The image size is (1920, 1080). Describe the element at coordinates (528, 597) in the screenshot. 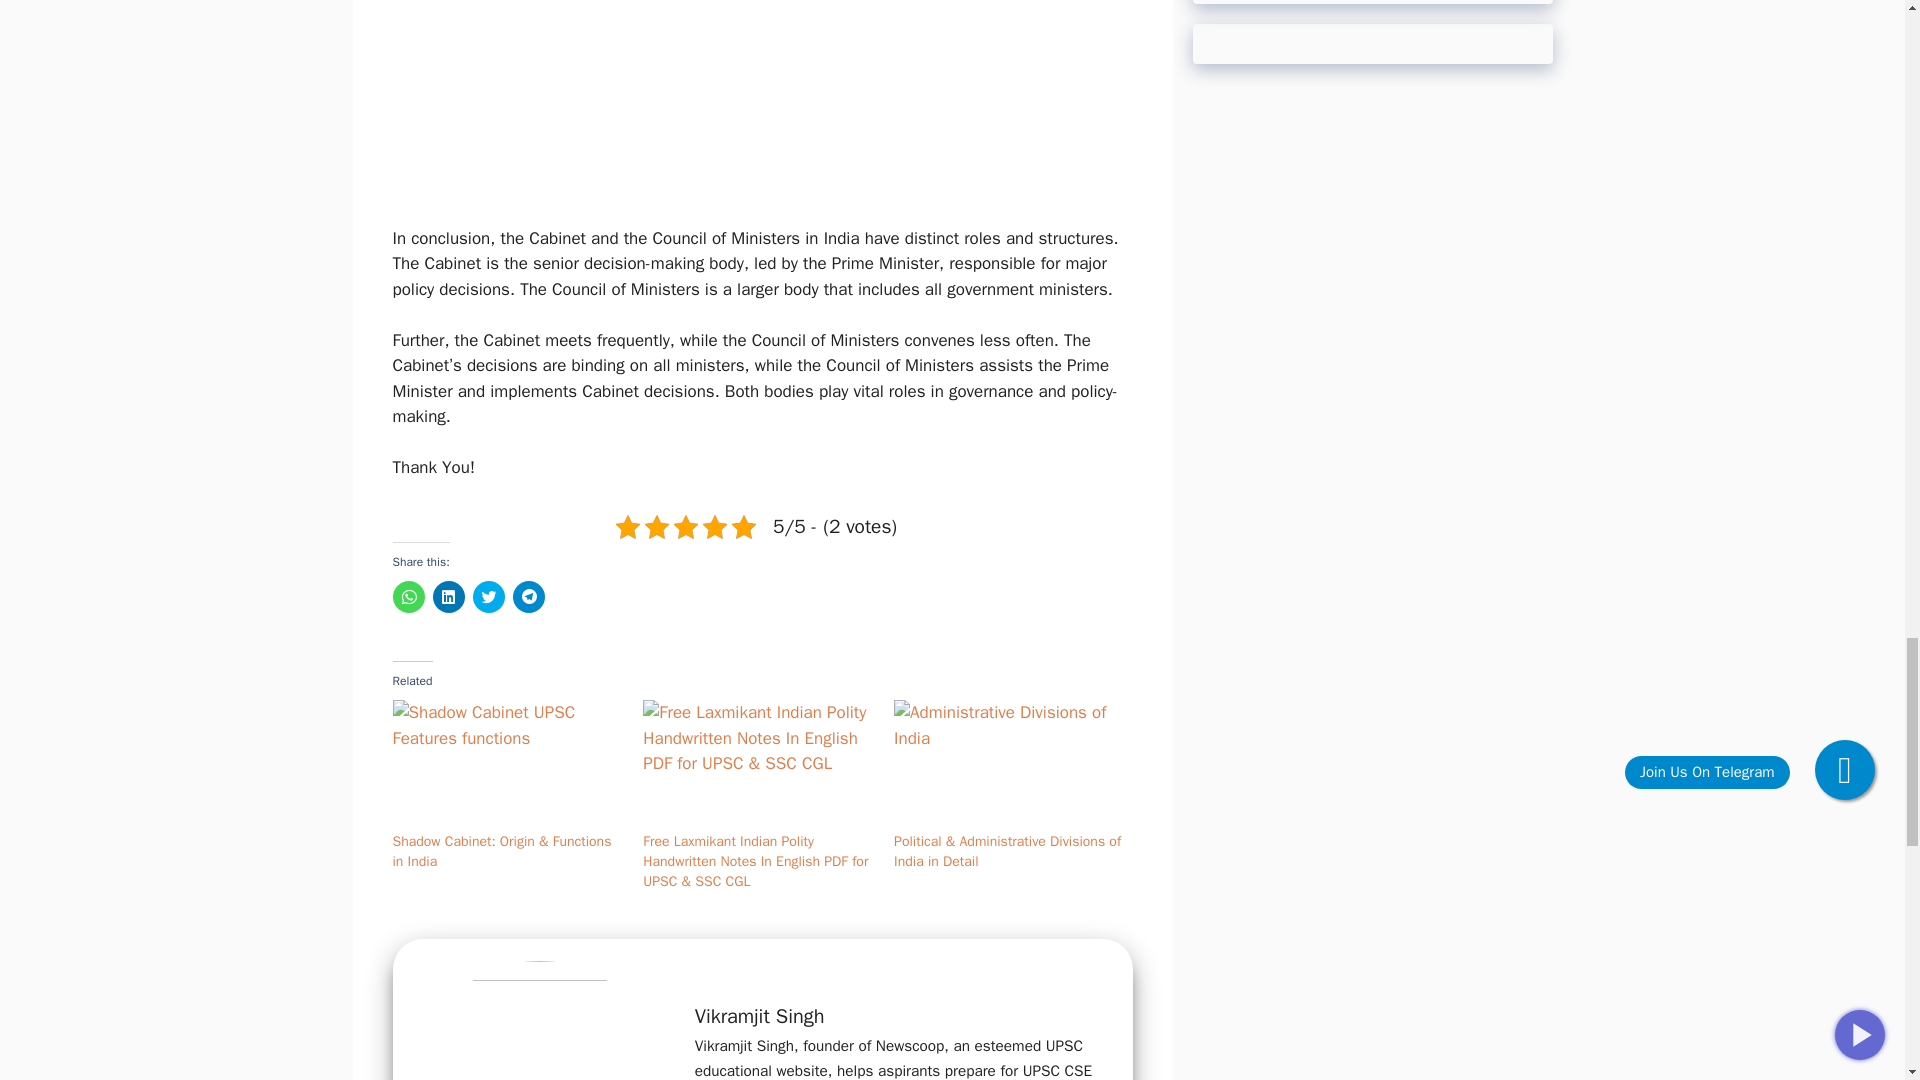

I see `Click to share on Telegram` at that location.